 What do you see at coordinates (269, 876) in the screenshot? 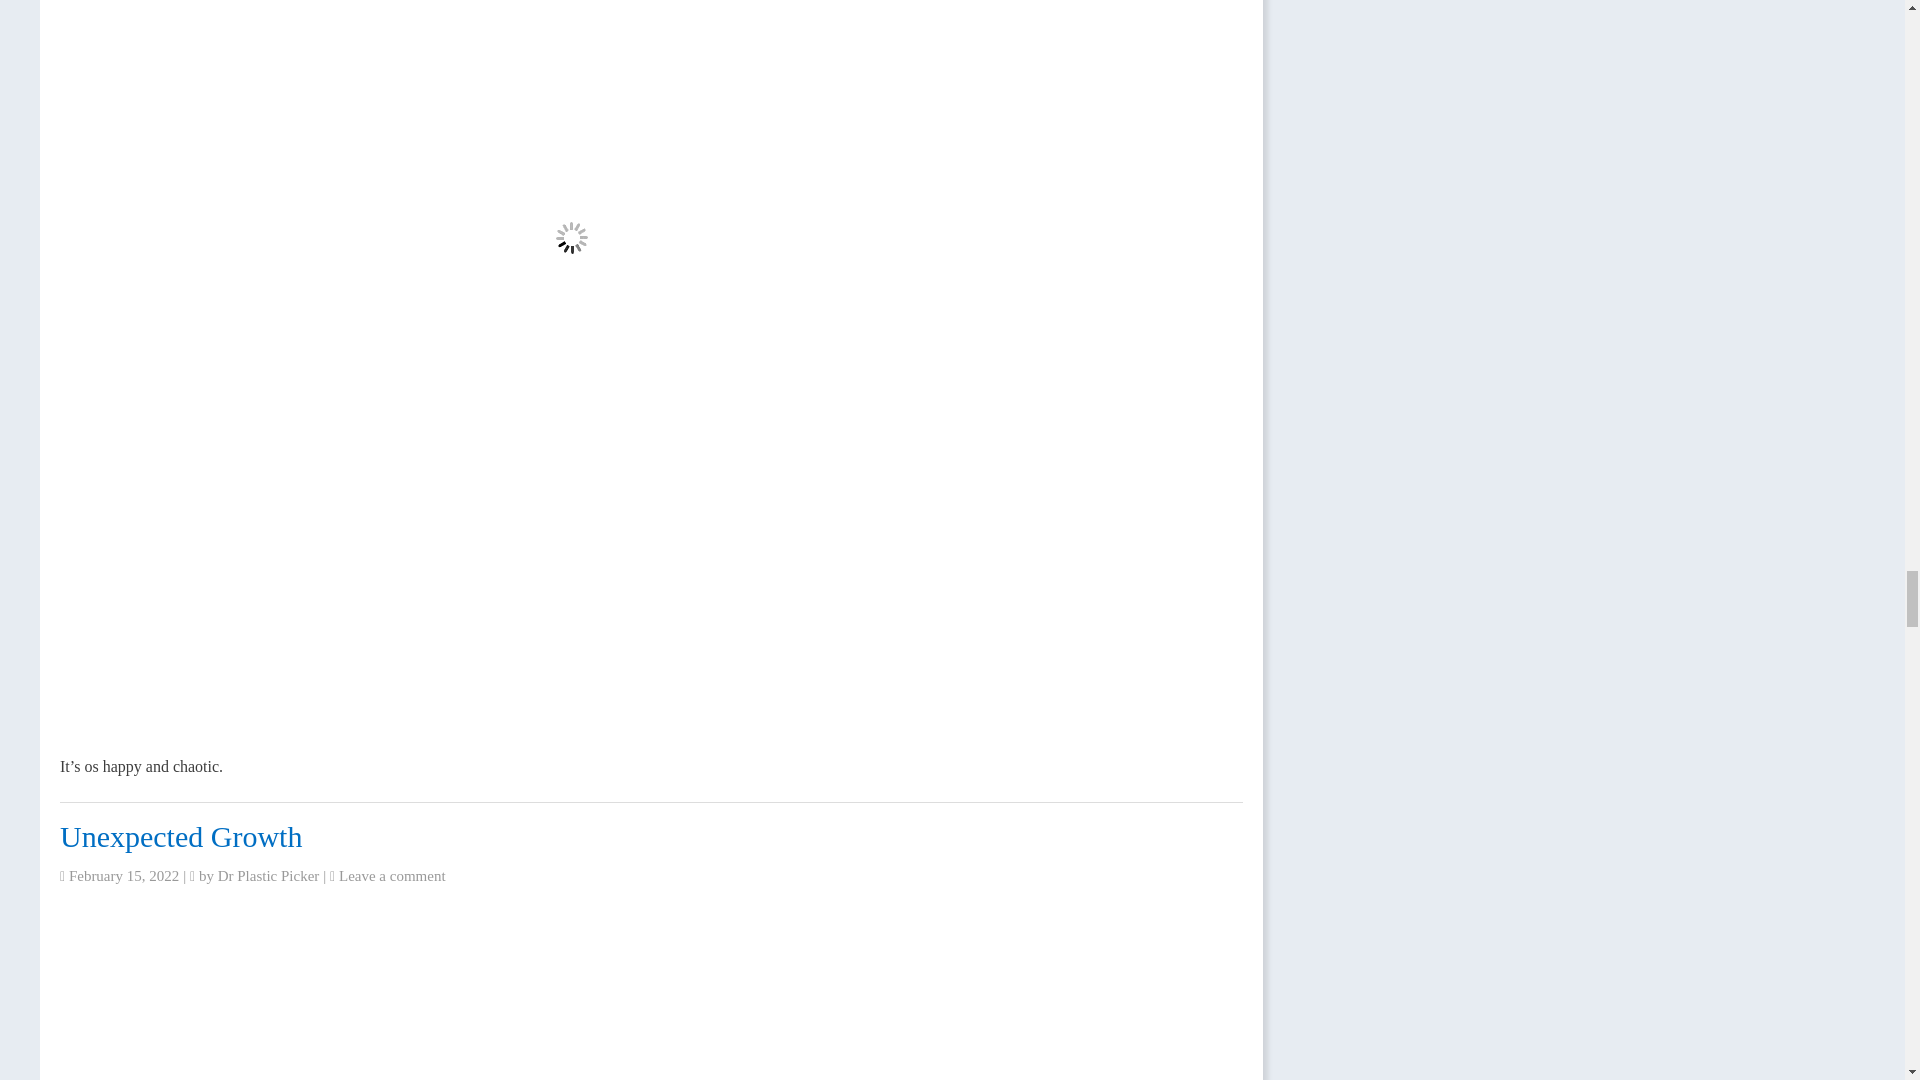
I see `Dr Plastic Picker` at bounding box center [269, 876].